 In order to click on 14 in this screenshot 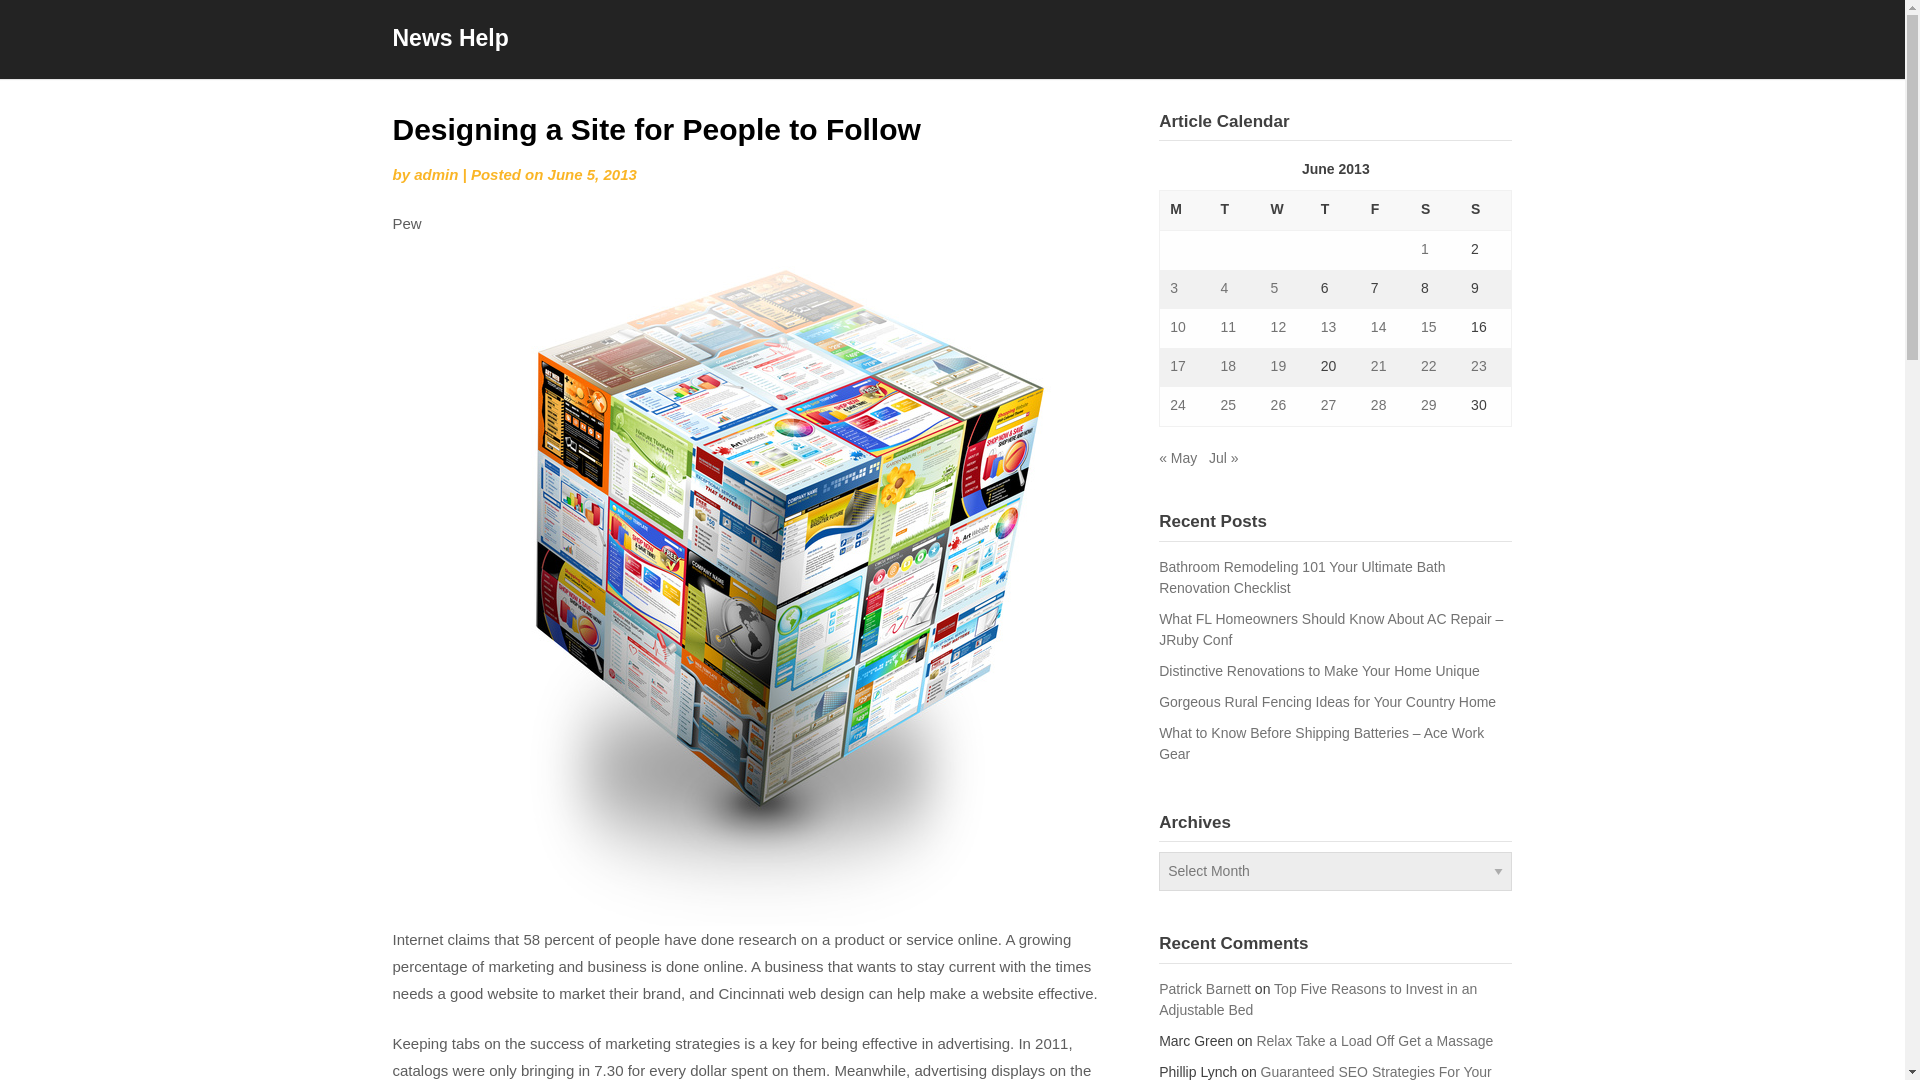, I will do `click(1378, 326)`.